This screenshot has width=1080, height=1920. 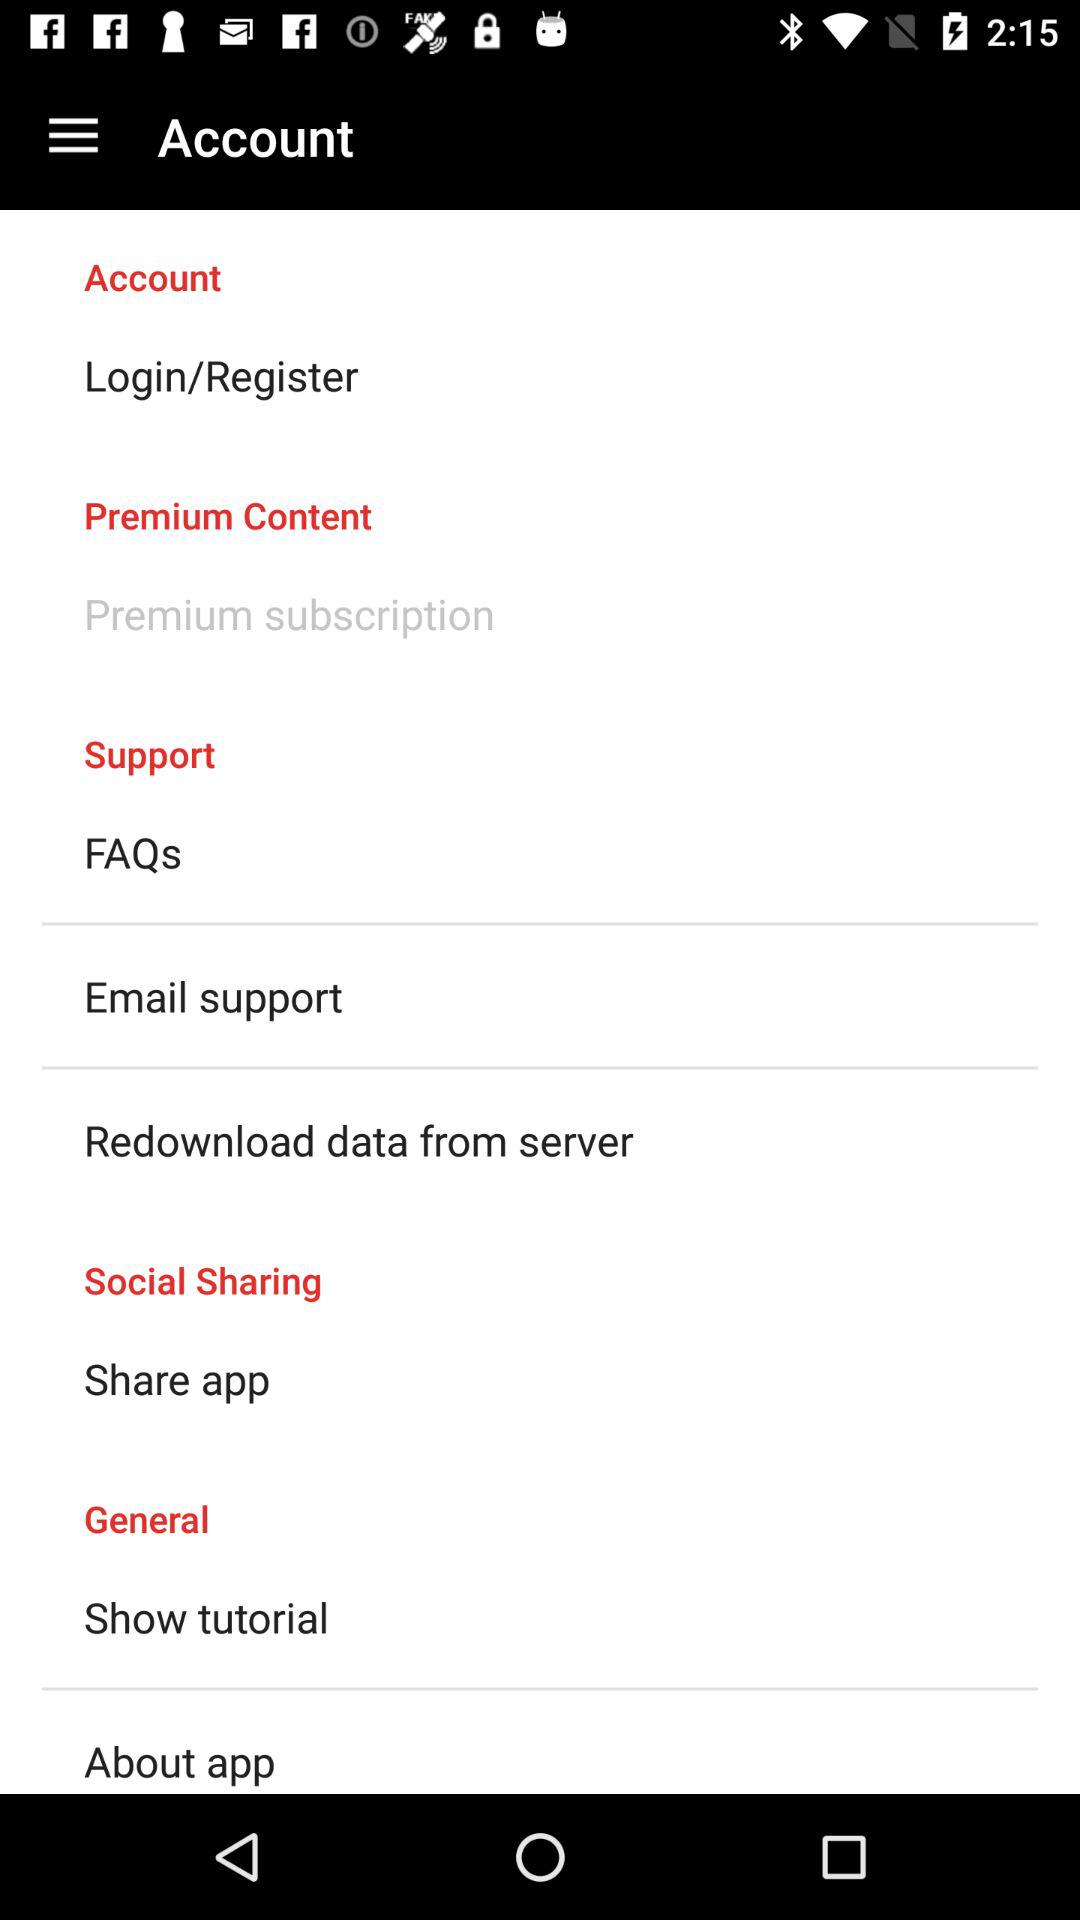 What do you see at coordinates (73, 136) in the screenshot?
I see `press icon above account icon` at bounding box center [73, 136].